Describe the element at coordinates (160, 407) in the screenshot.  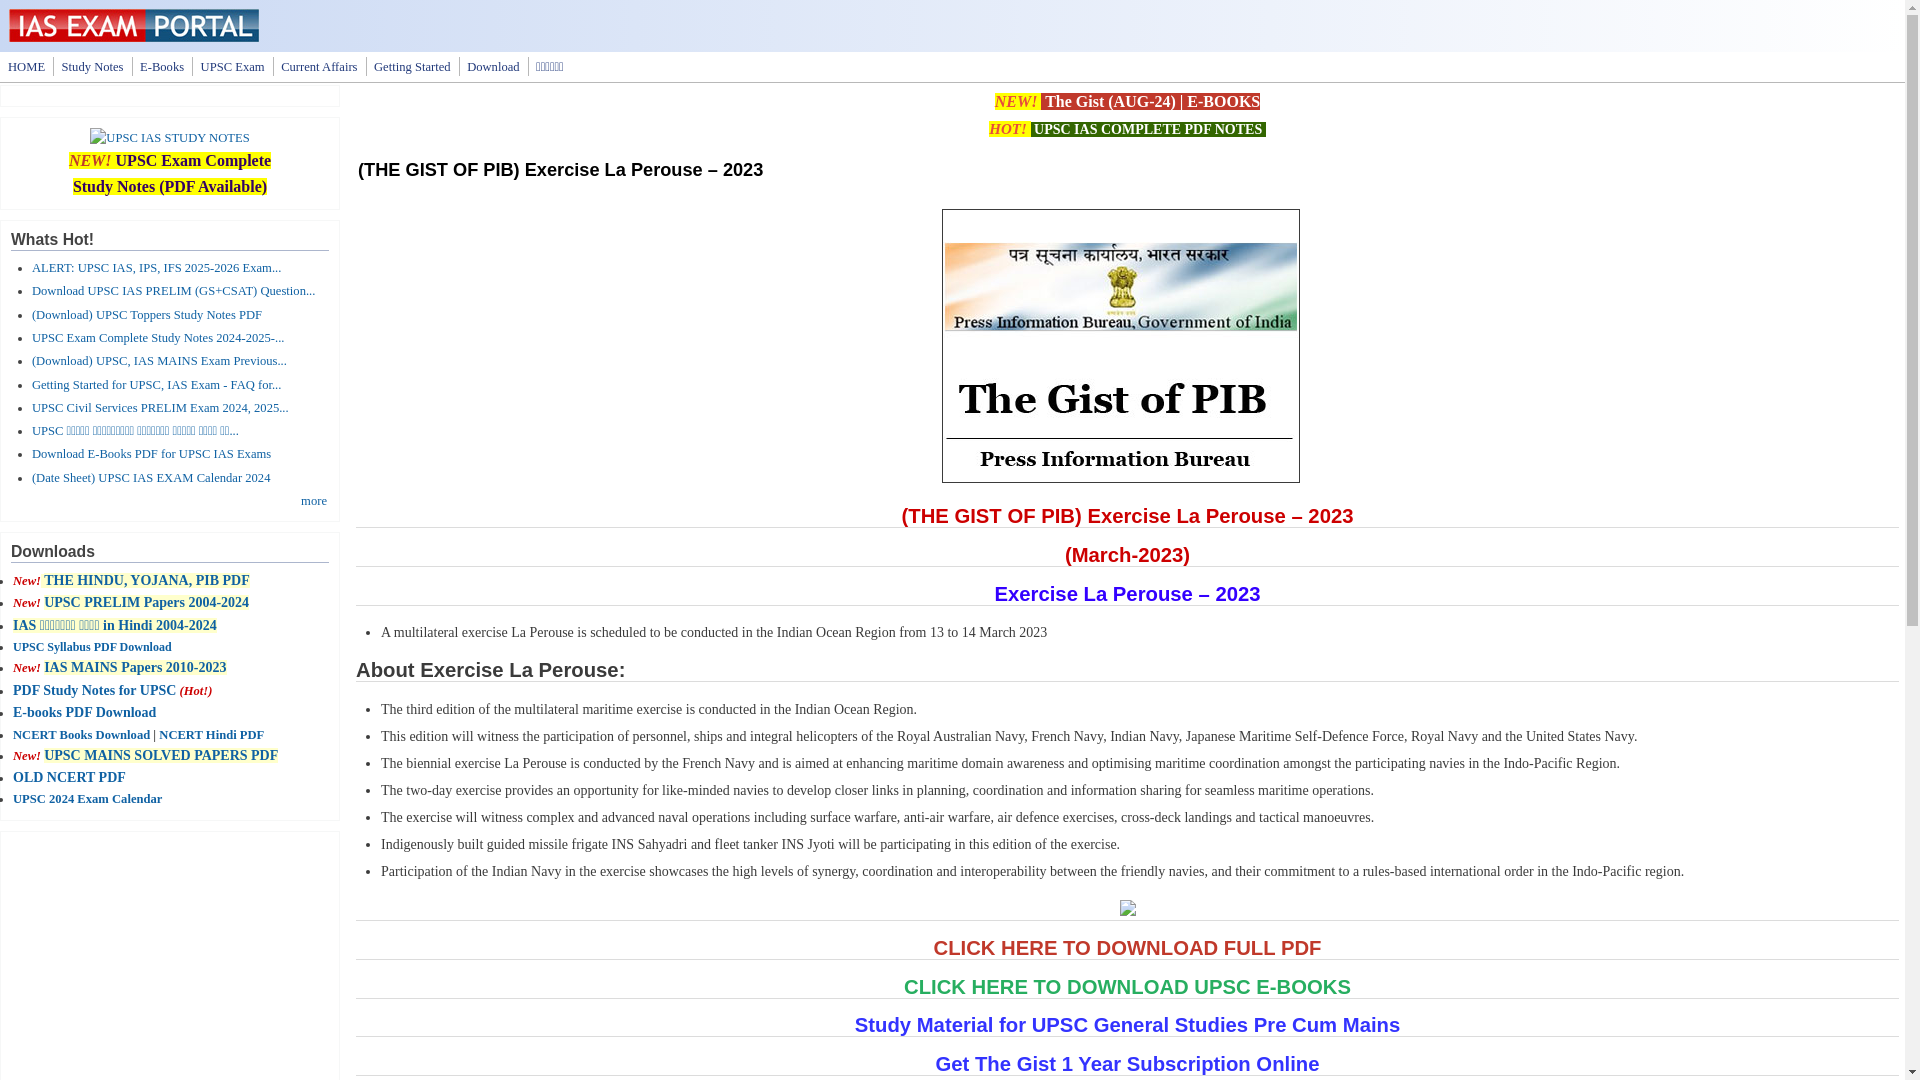
I see `UPSC Civil Services PRELIM Exam 2024, 2025...` at that location.